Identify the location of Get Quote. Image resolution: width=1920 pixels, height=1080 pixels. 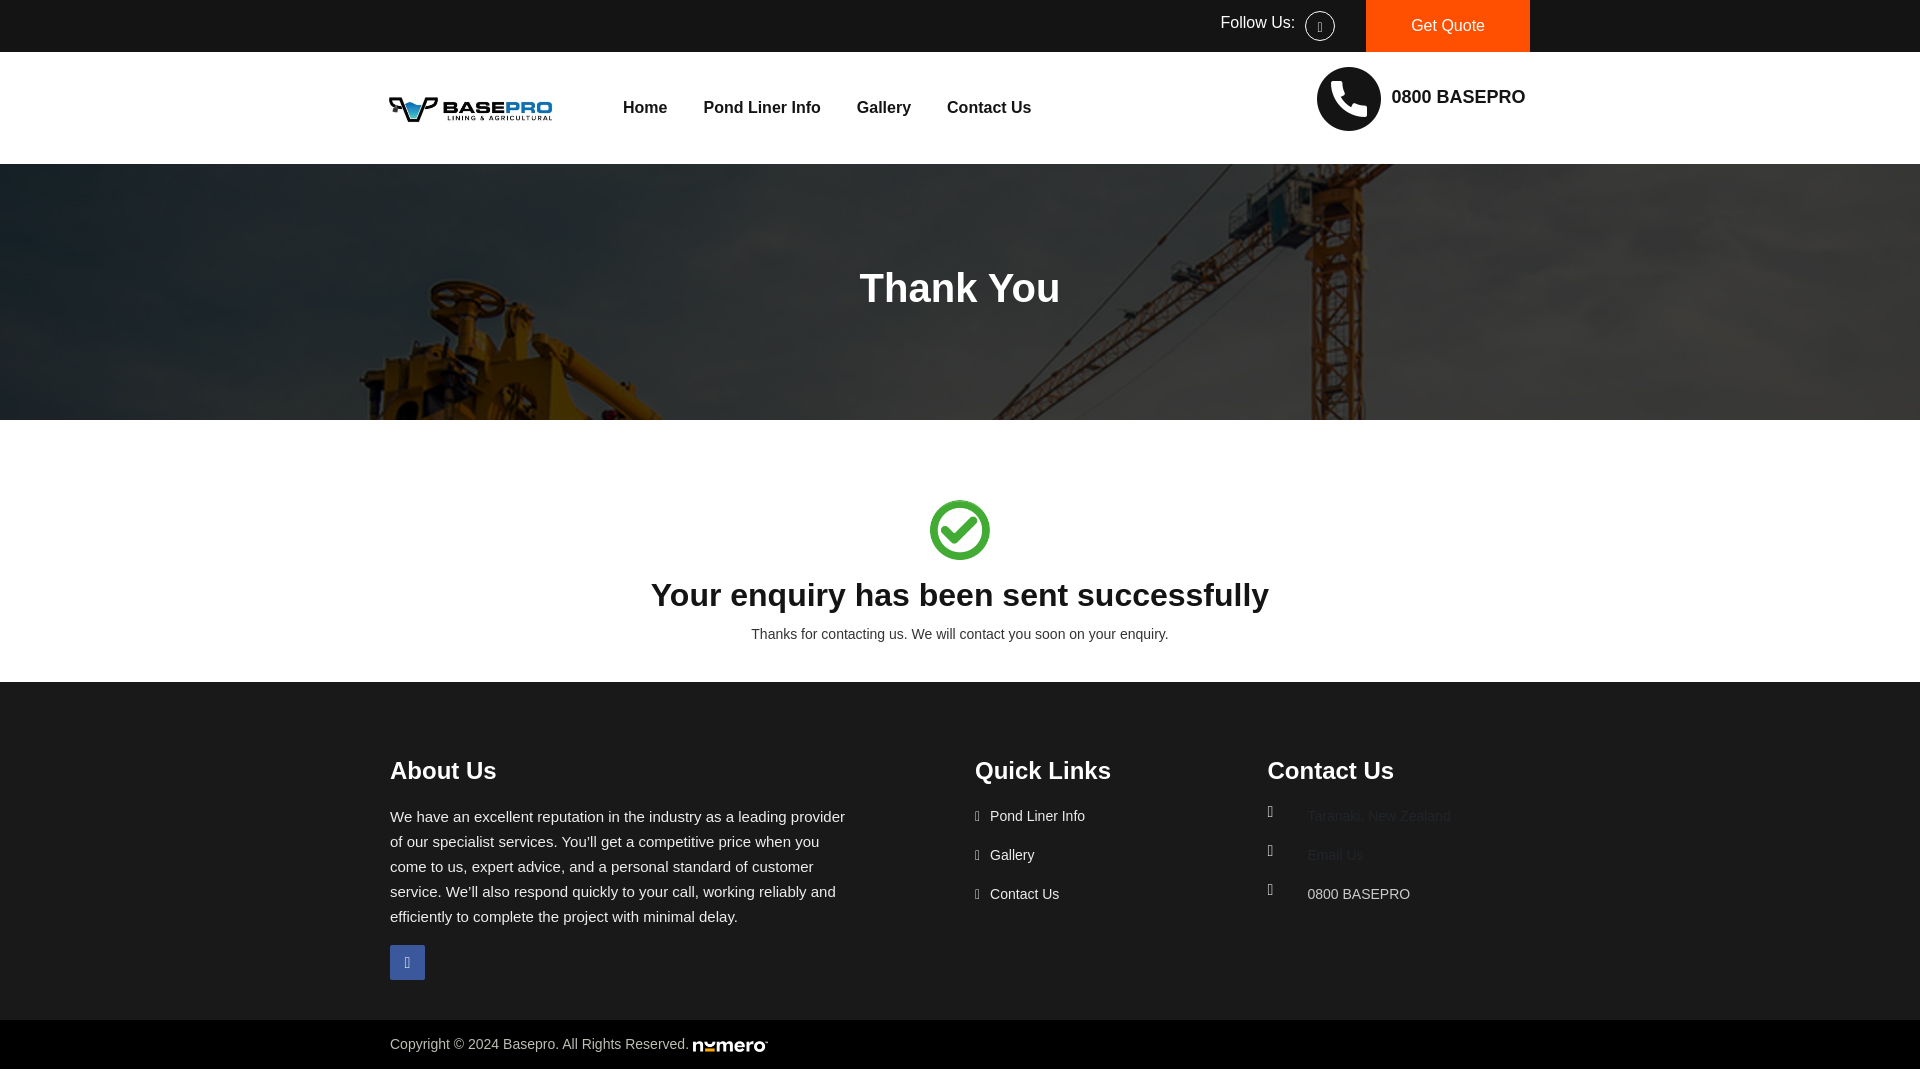
(1448, 26).